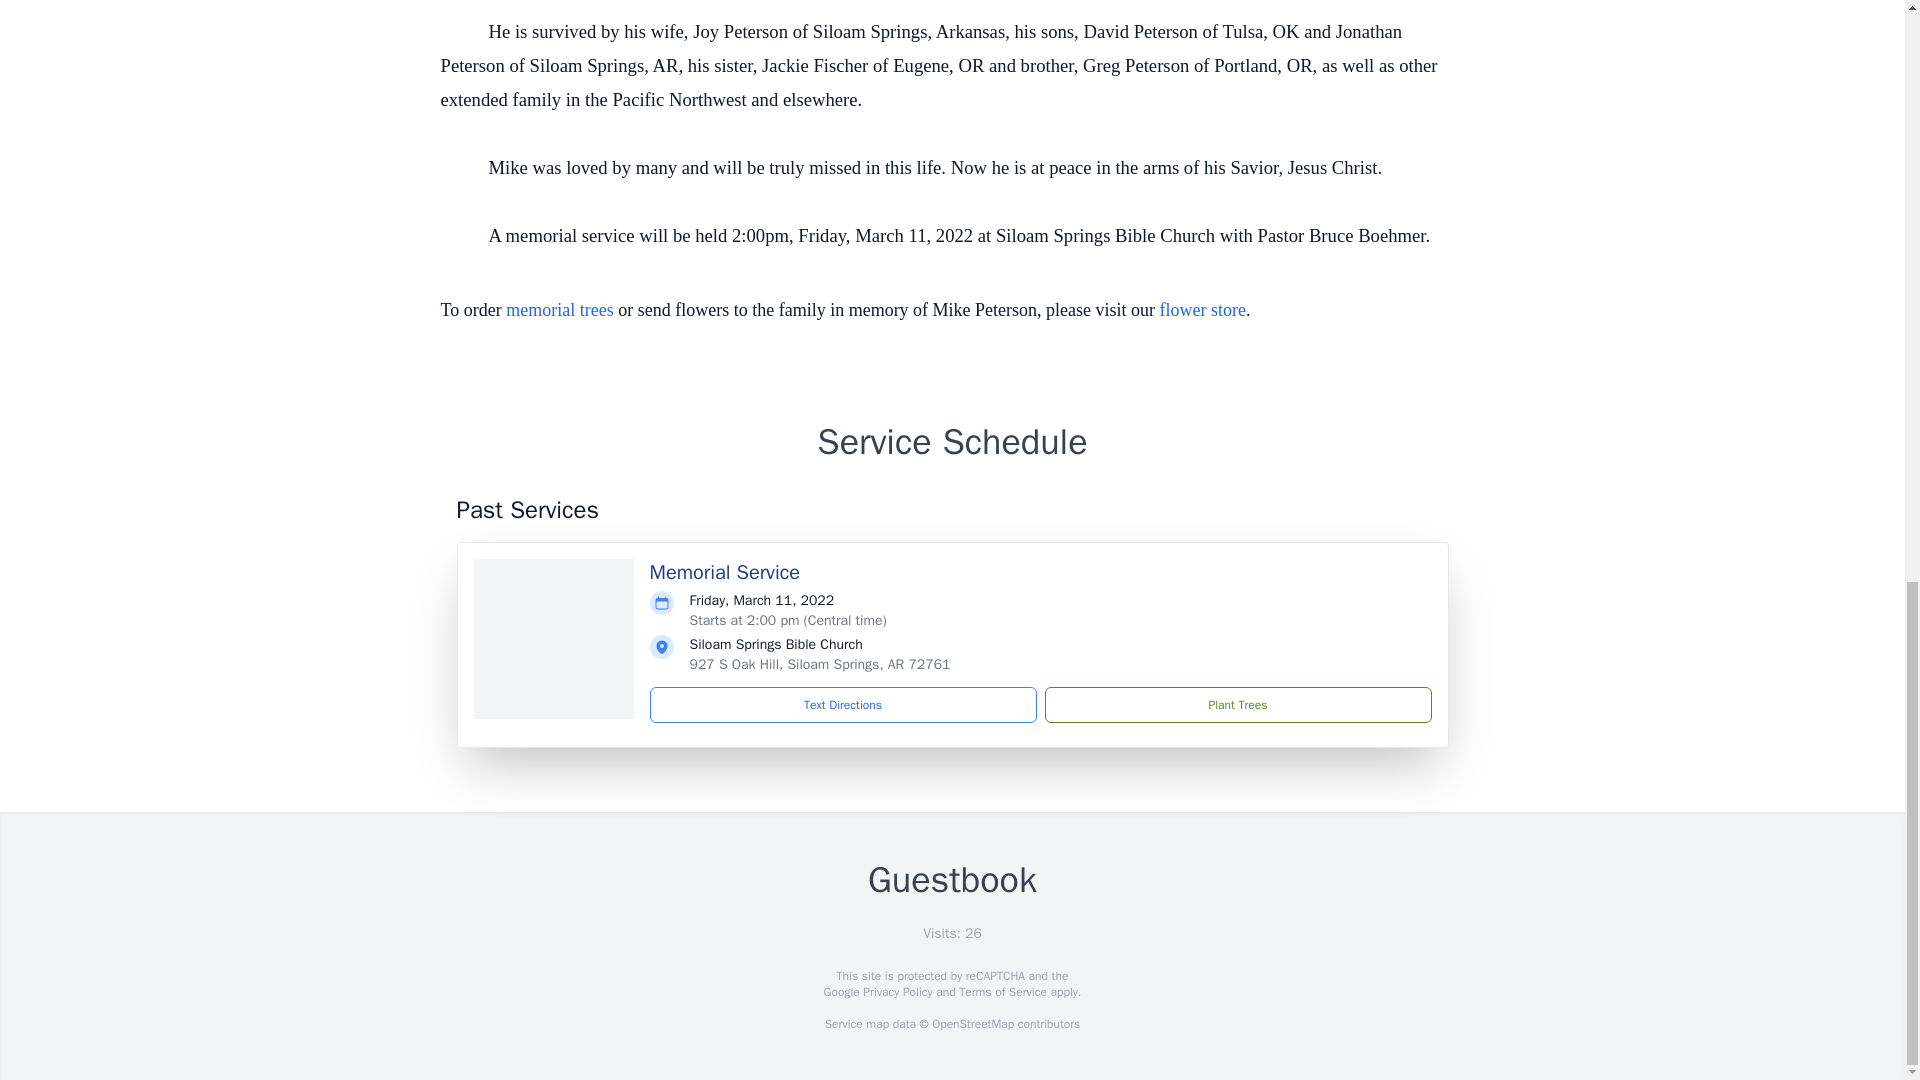 The image size is (1920, 1080). Describe the element at coordinates (972, 1024) in the screenshot. I see `OpenStreetMap` at that location.